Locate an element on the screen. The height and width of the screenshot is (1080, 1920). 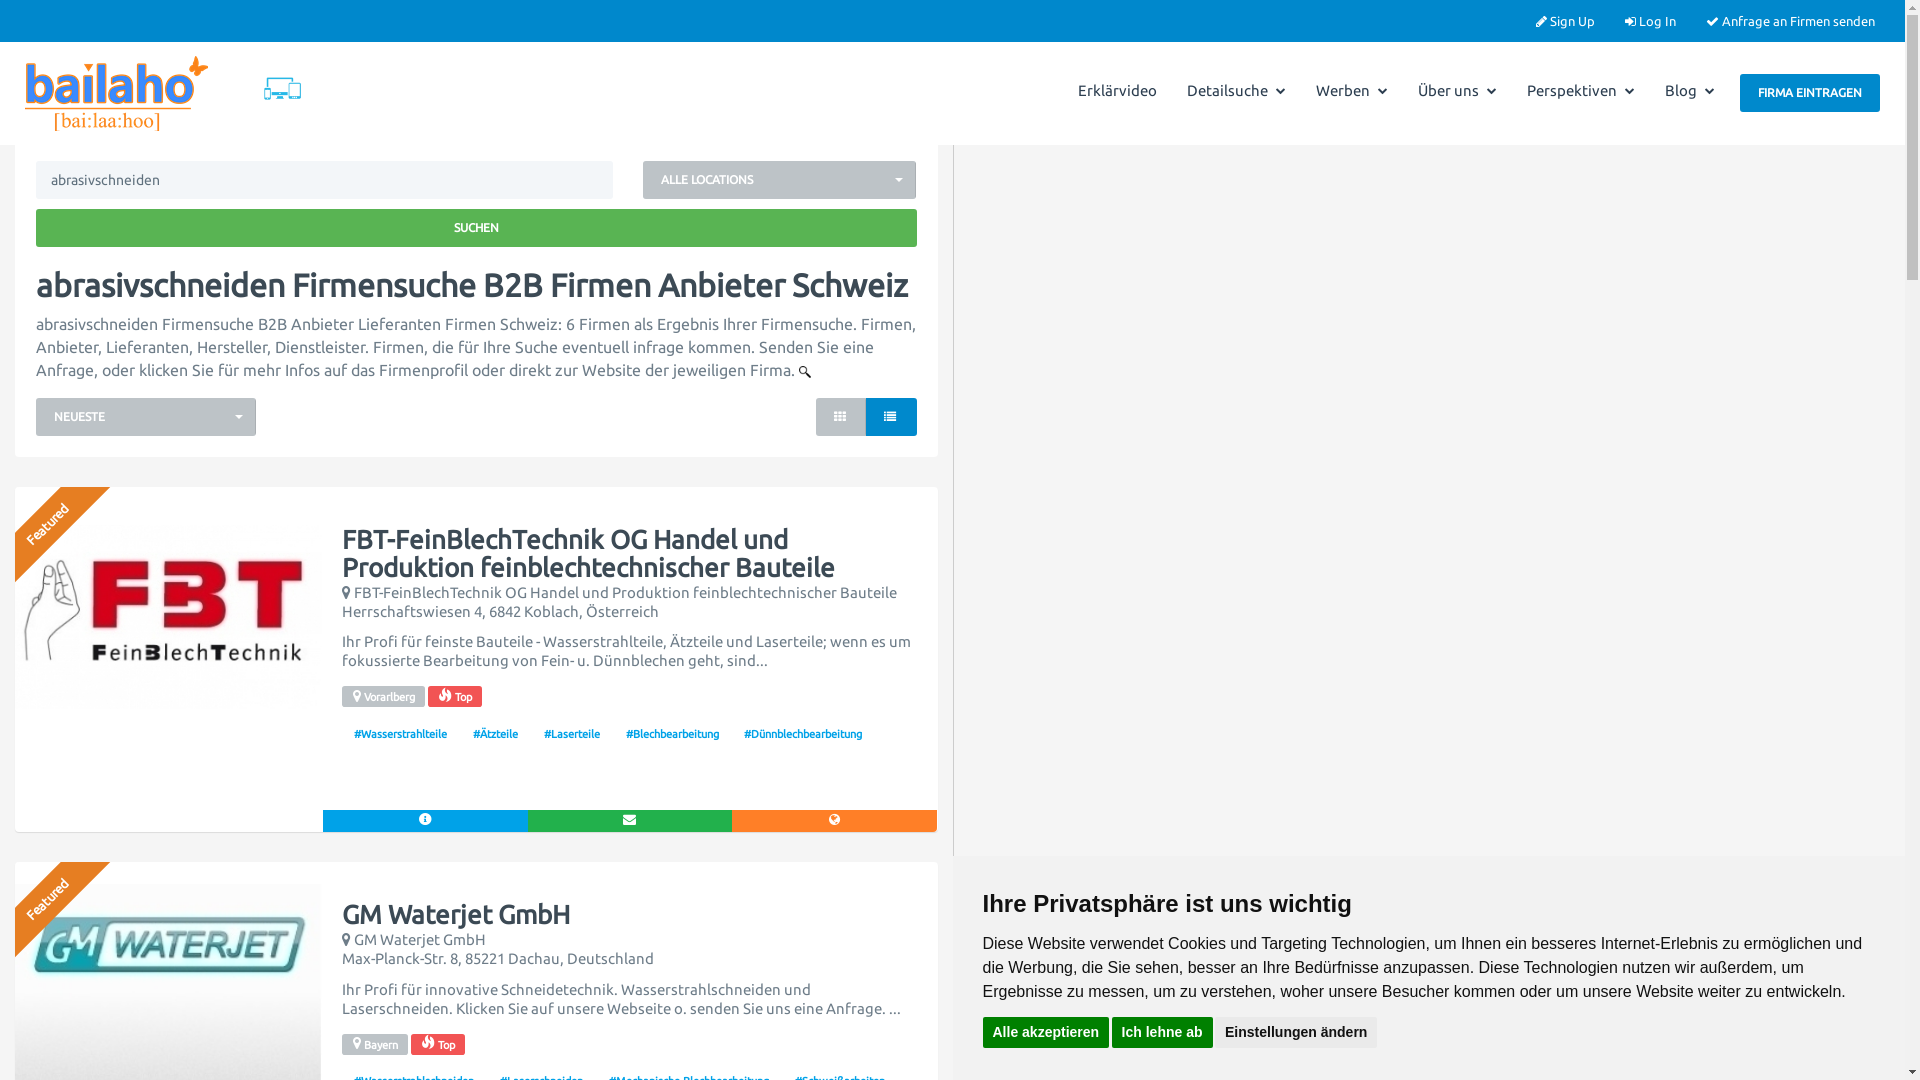
Detailsuche is located at coordinates (1236, 91).